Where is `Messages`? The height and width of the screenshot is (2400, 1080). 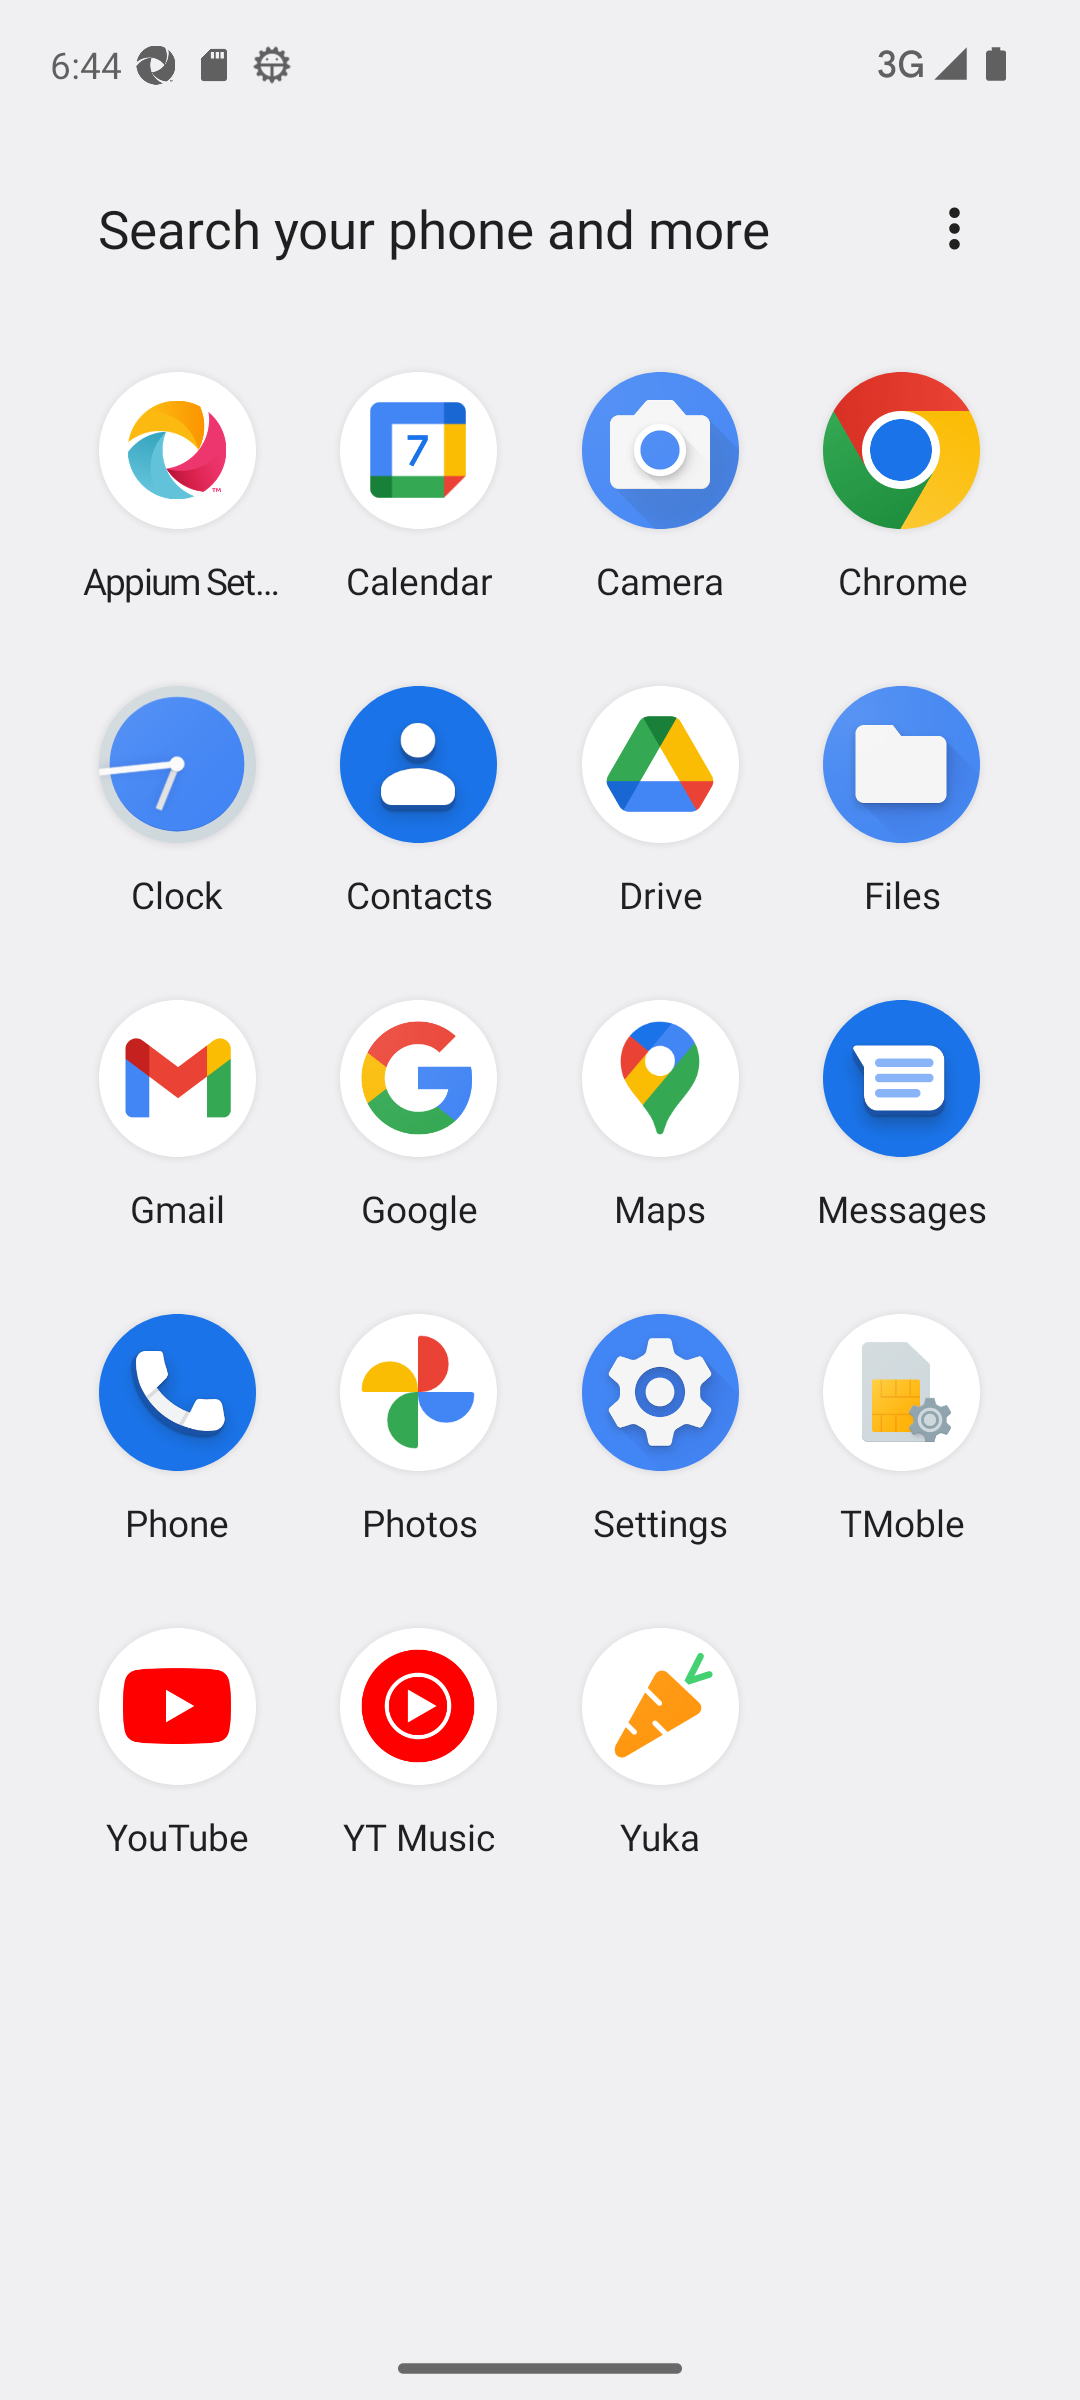
Messages is located at coordinates (901, 1112).